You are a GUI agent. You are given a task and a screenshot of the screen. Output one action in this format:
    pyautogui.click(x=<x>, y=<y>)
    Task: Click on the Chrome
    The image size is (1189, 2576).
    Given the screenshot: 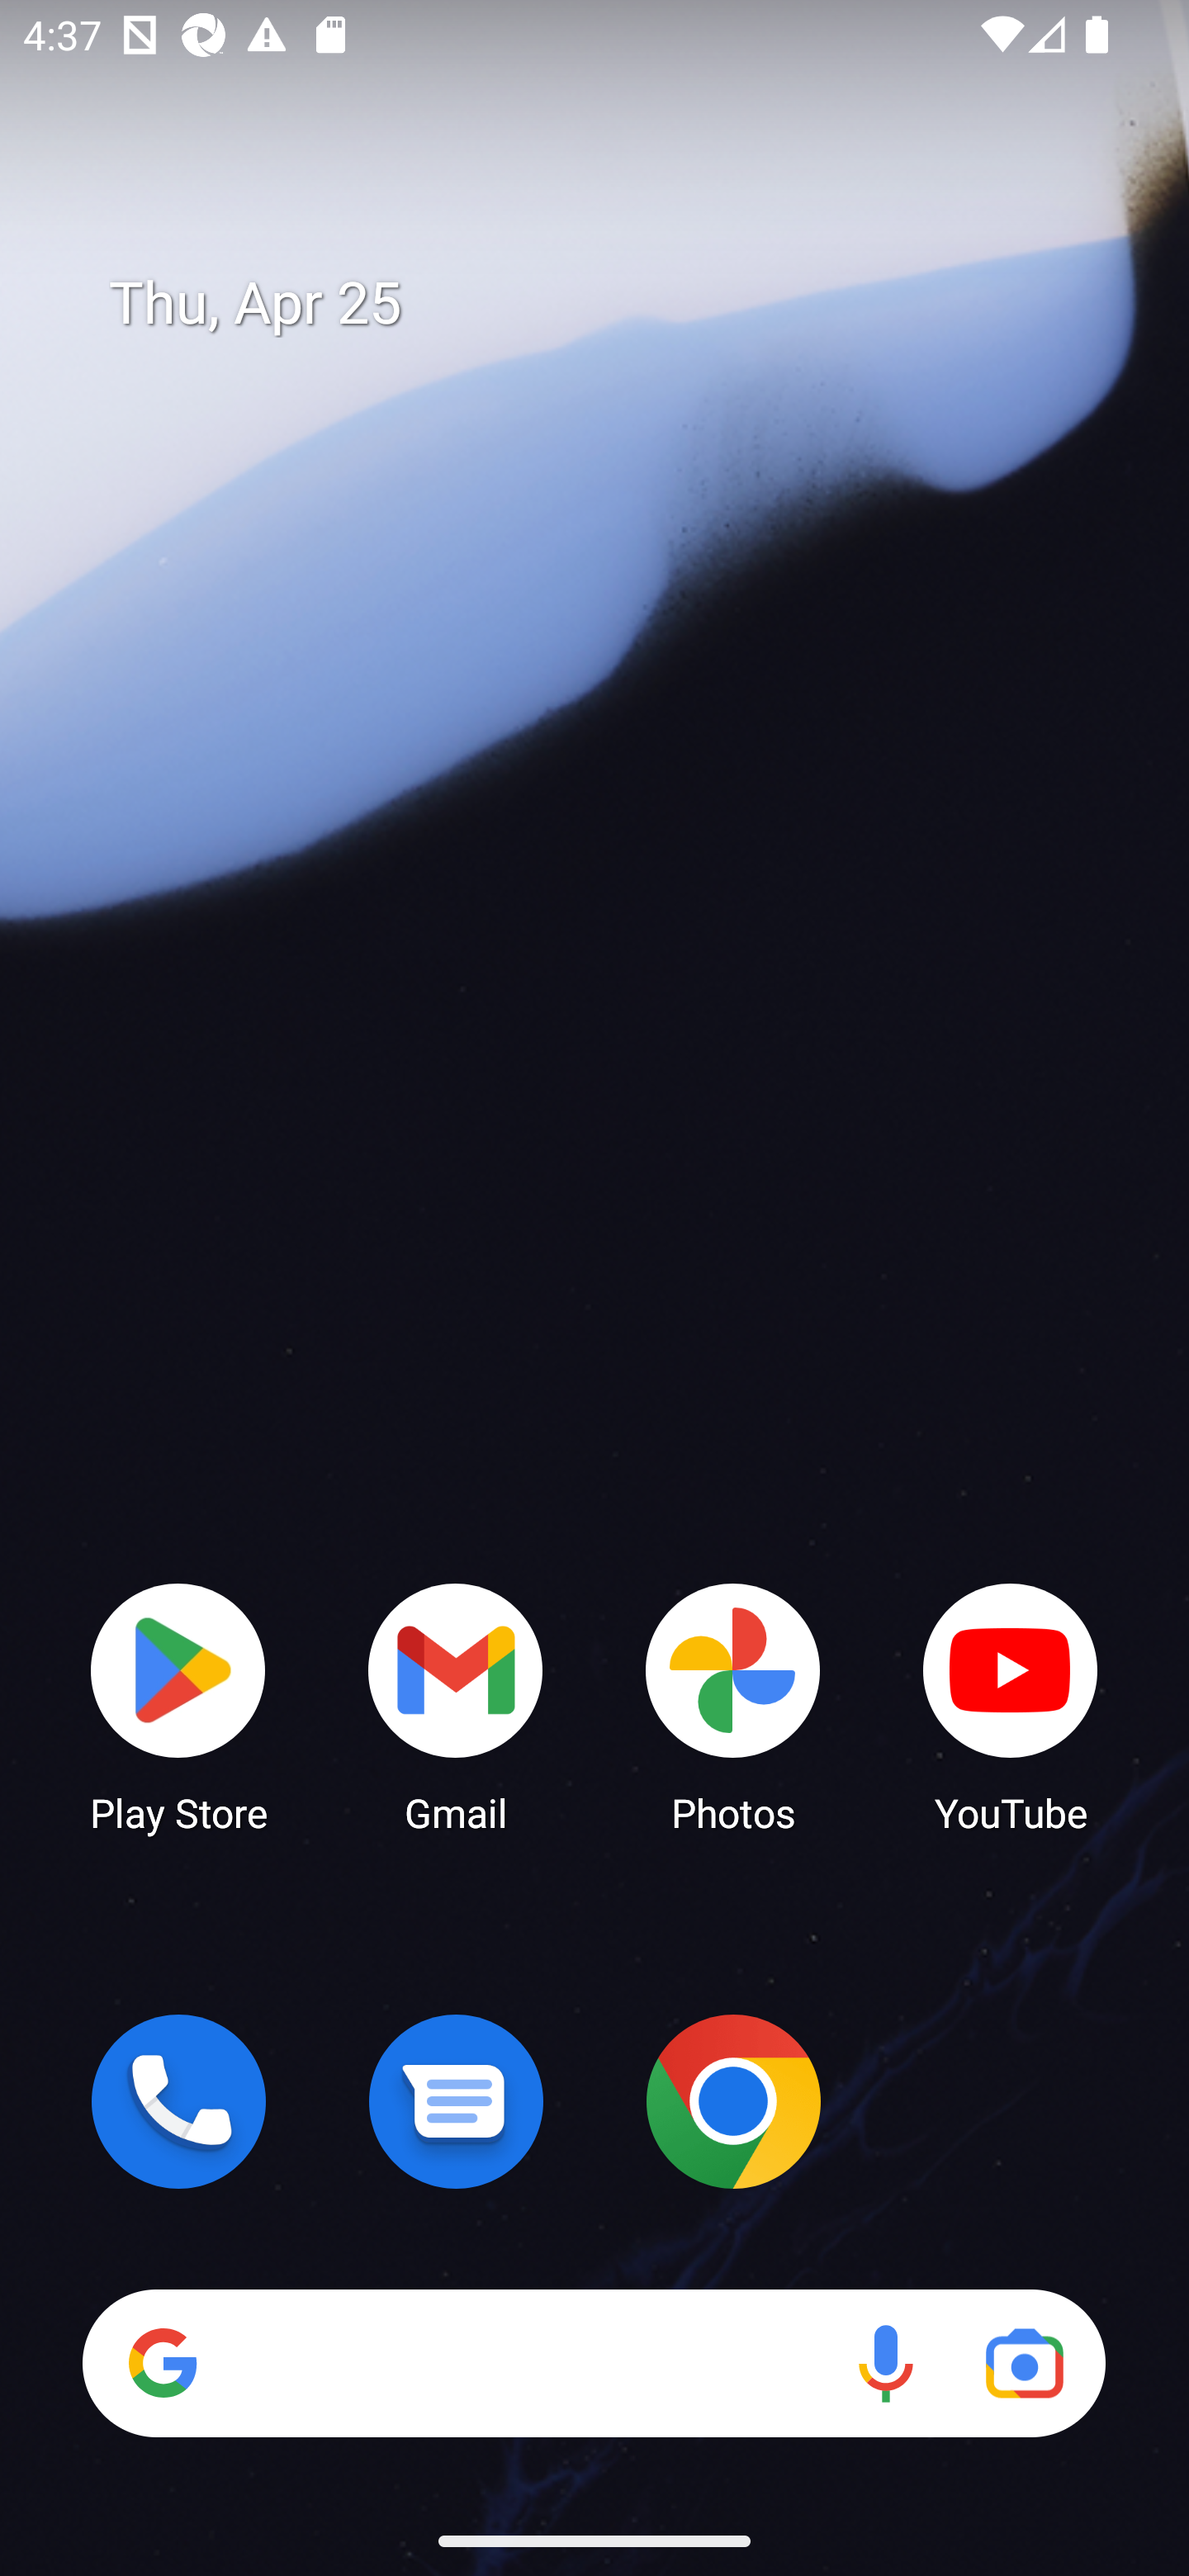 What is the action you would take?
    pyautogui.click(x=733, y=2101)
    